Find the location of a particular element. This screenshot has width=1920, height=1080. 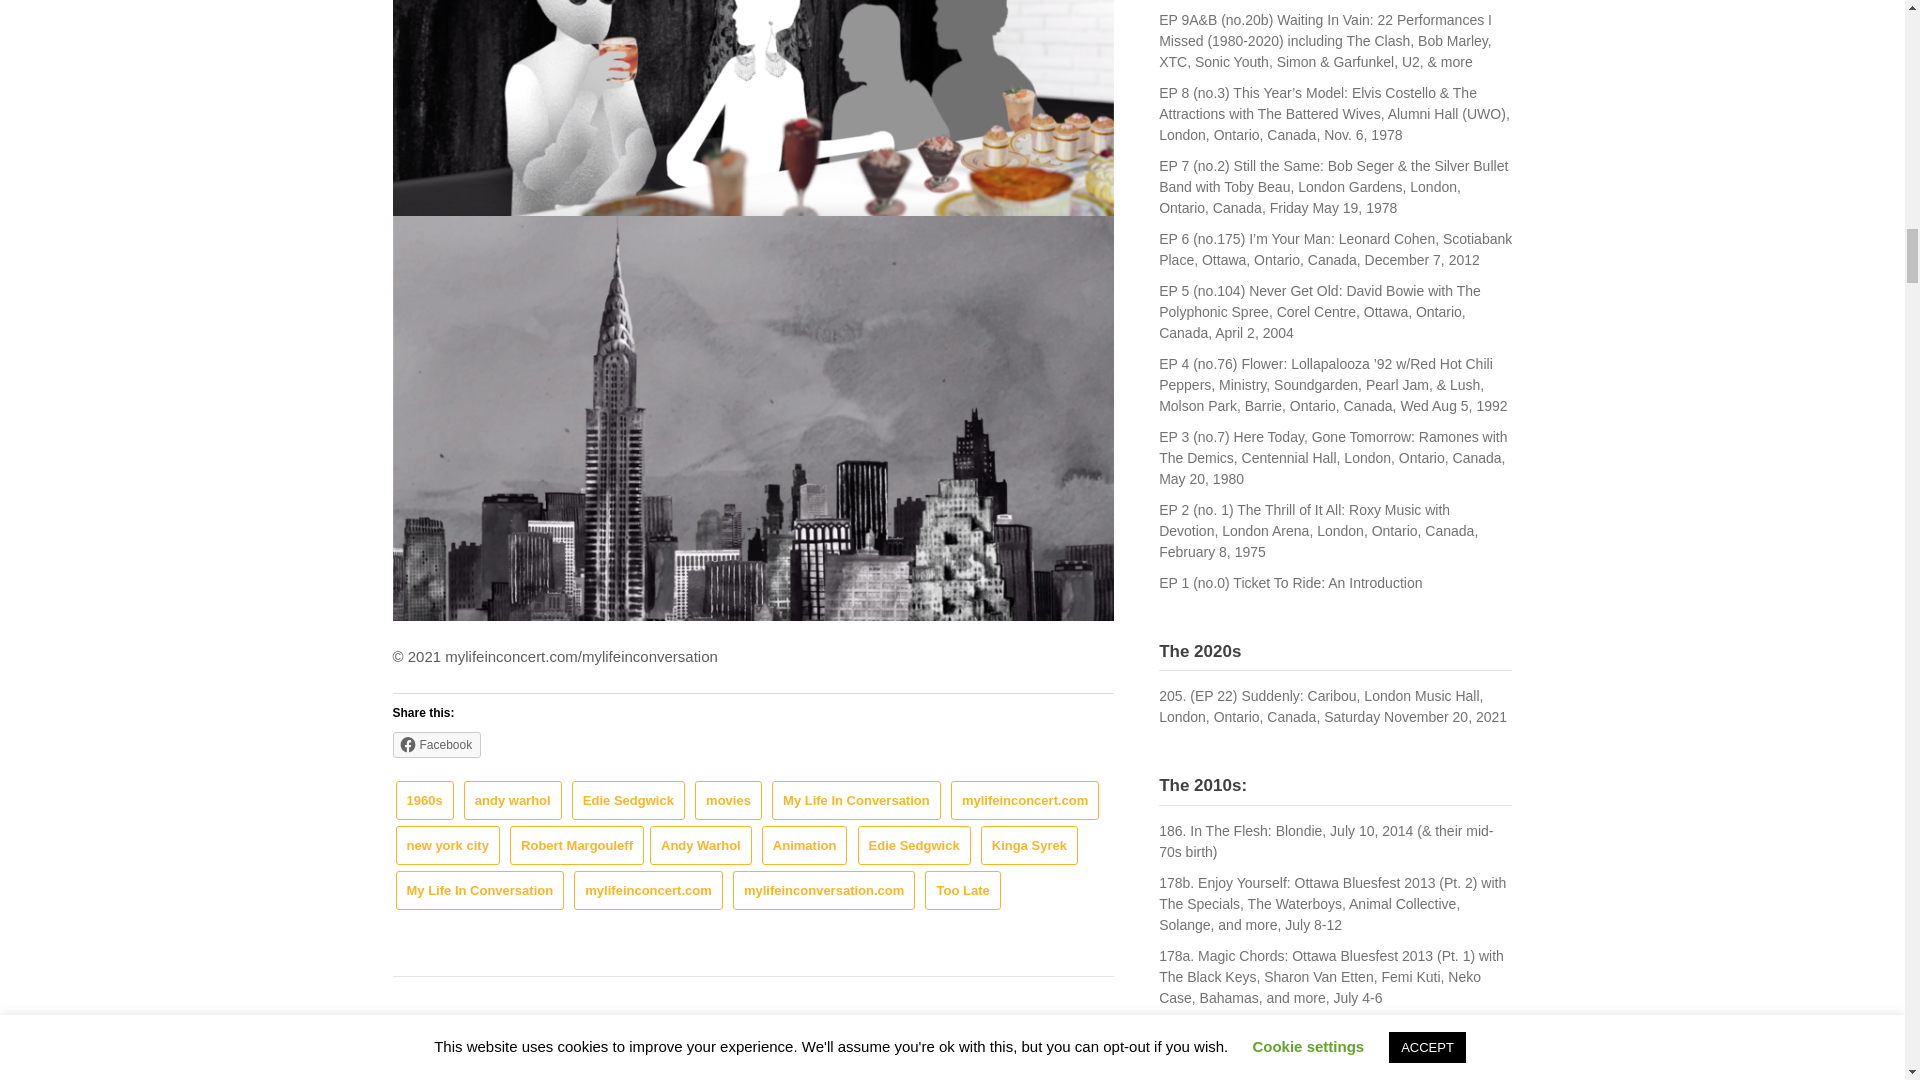

andy warhol is located at coordinates (513, 800).